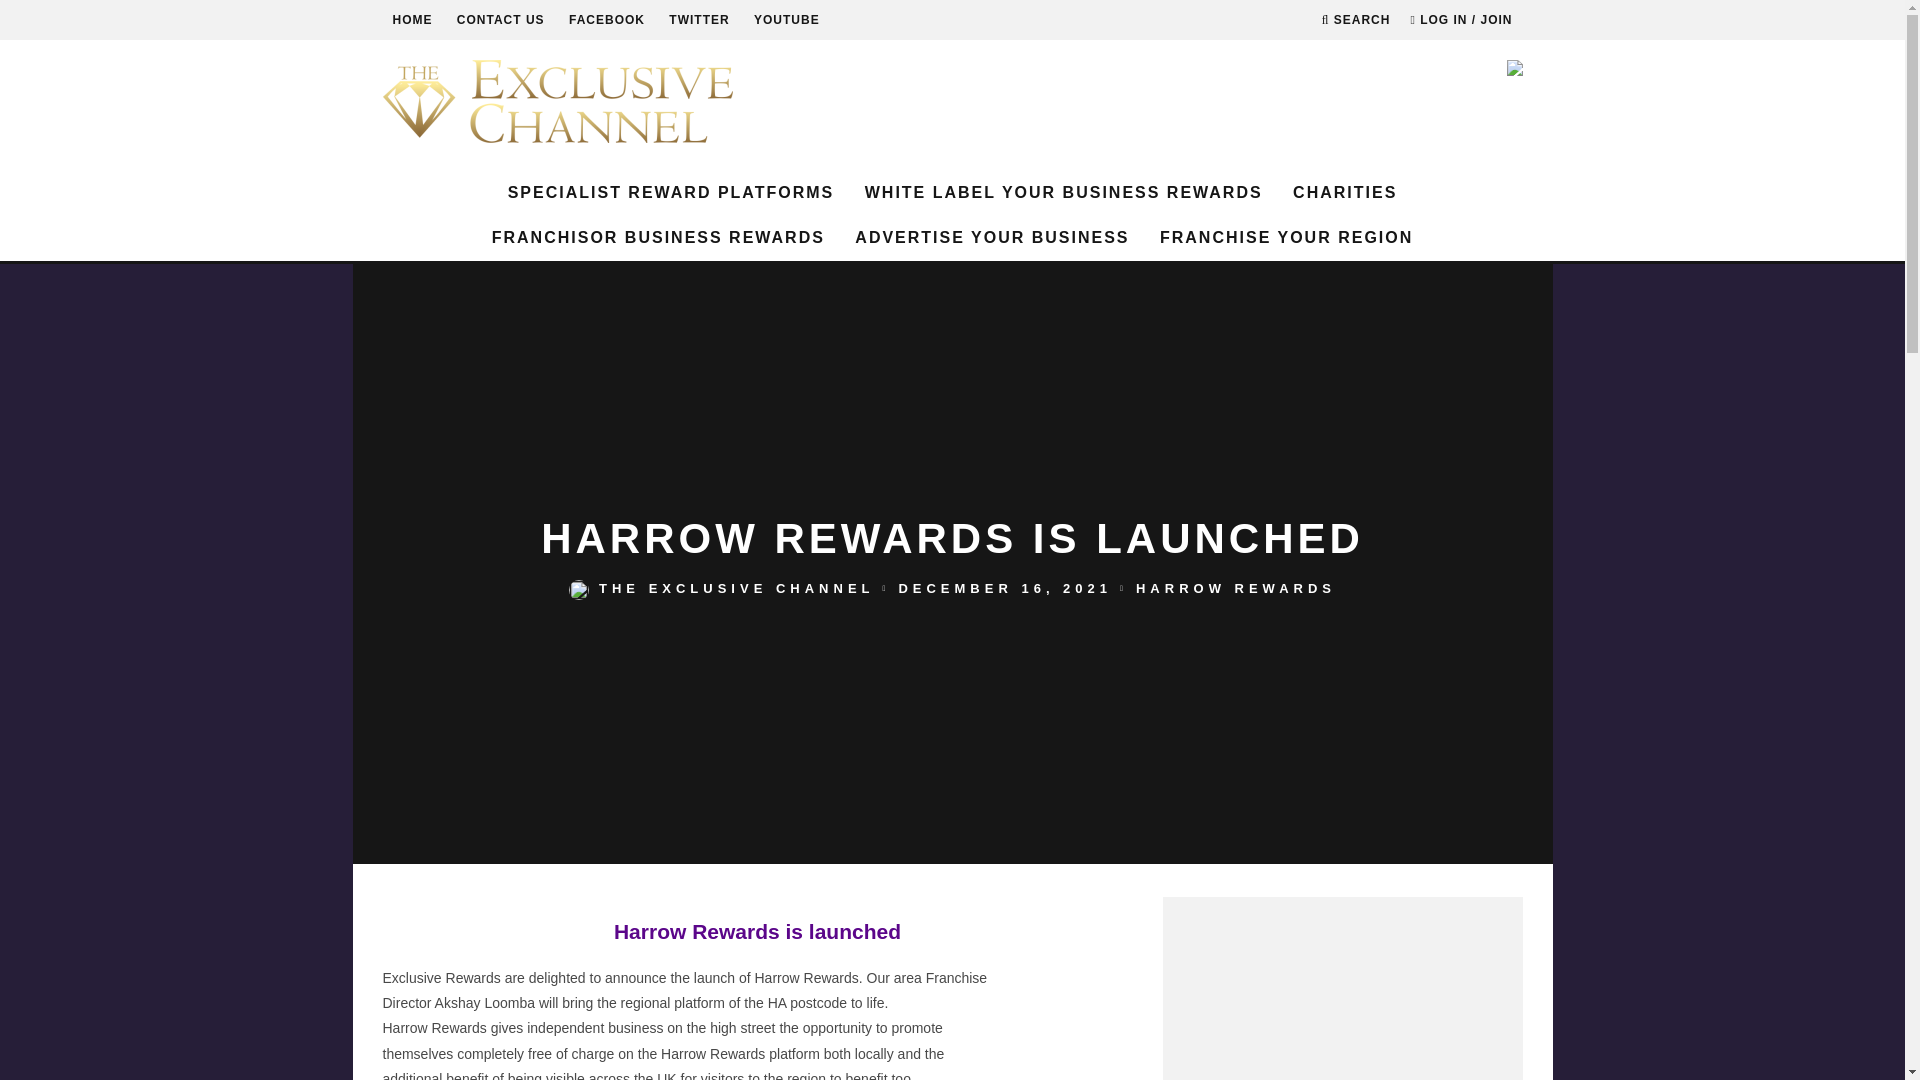 This screenshot has height=1080, width=1920. Describe the element at coordinates (952, 557) in the screenshot. I see `Log In` at that location.